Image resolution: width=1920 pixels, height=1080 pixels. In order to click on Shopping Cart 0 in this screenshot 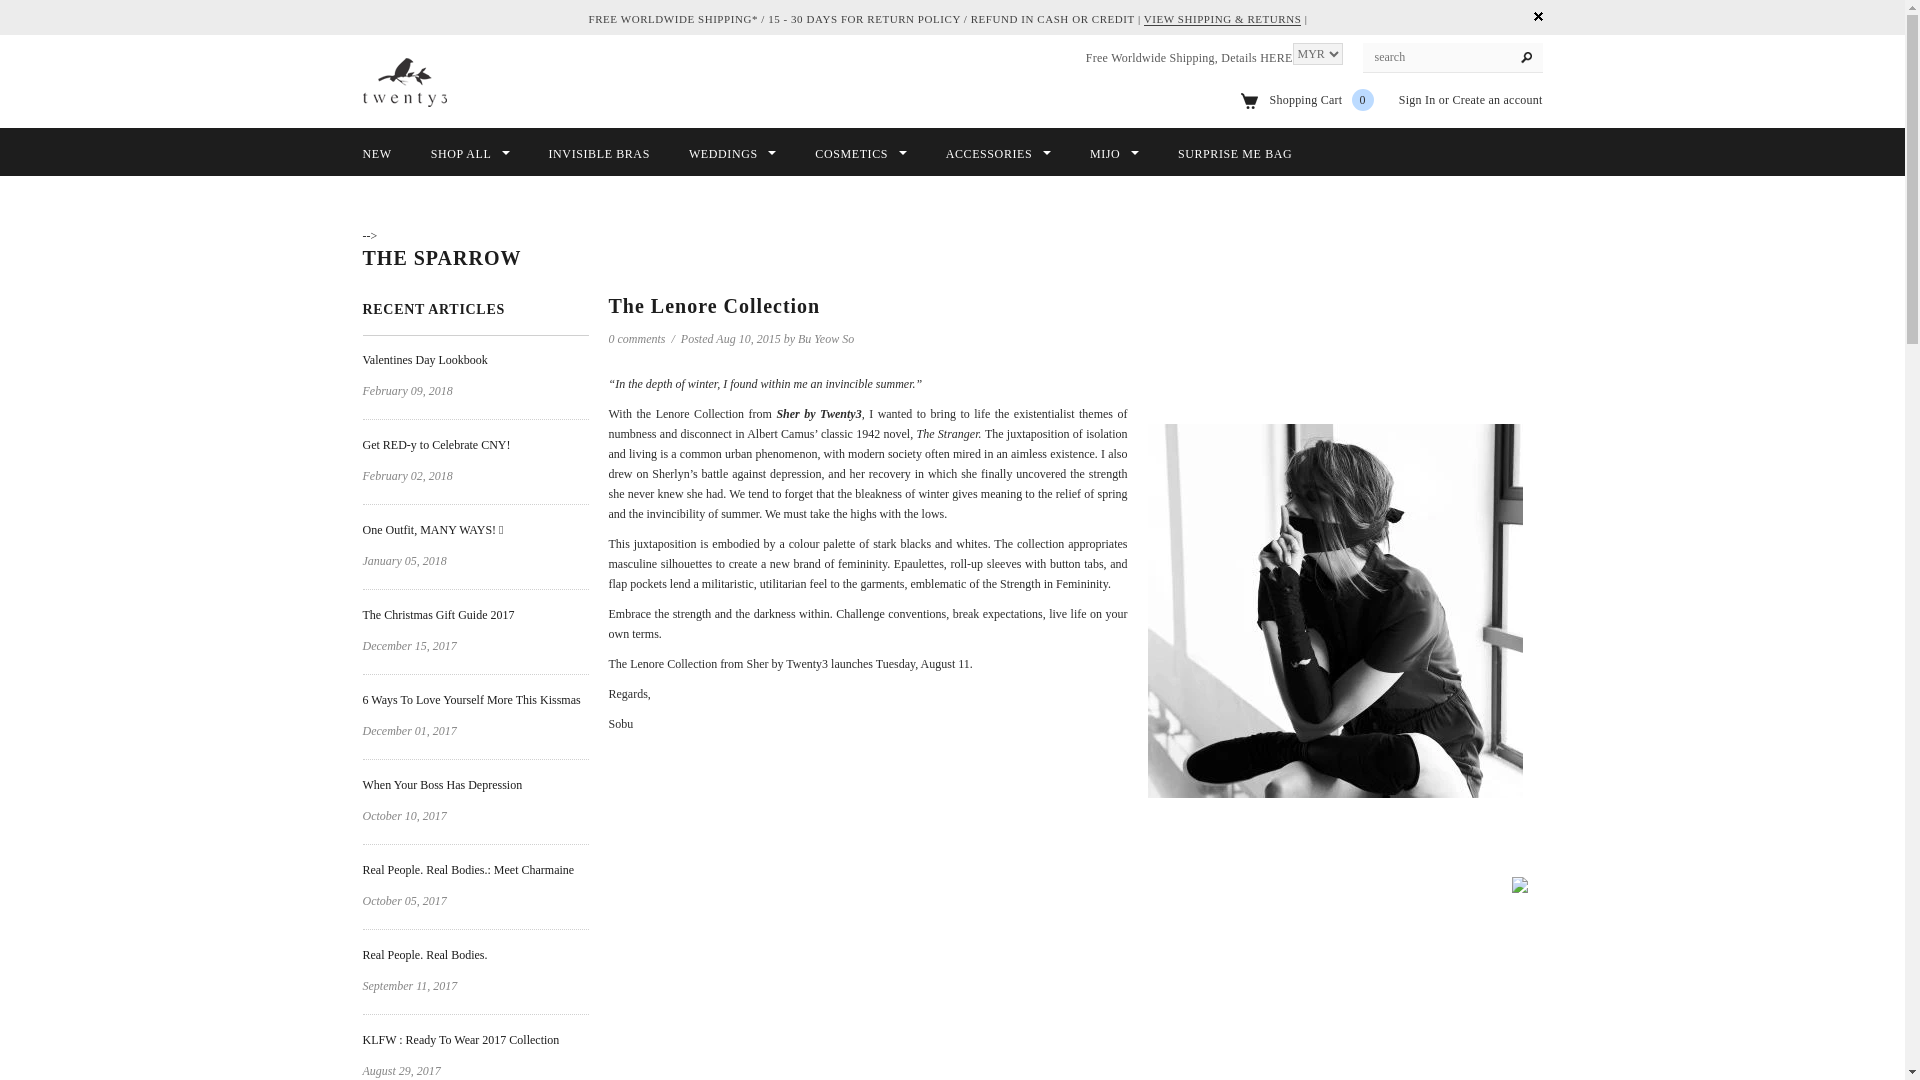, I will do `click(1322, 99)`.